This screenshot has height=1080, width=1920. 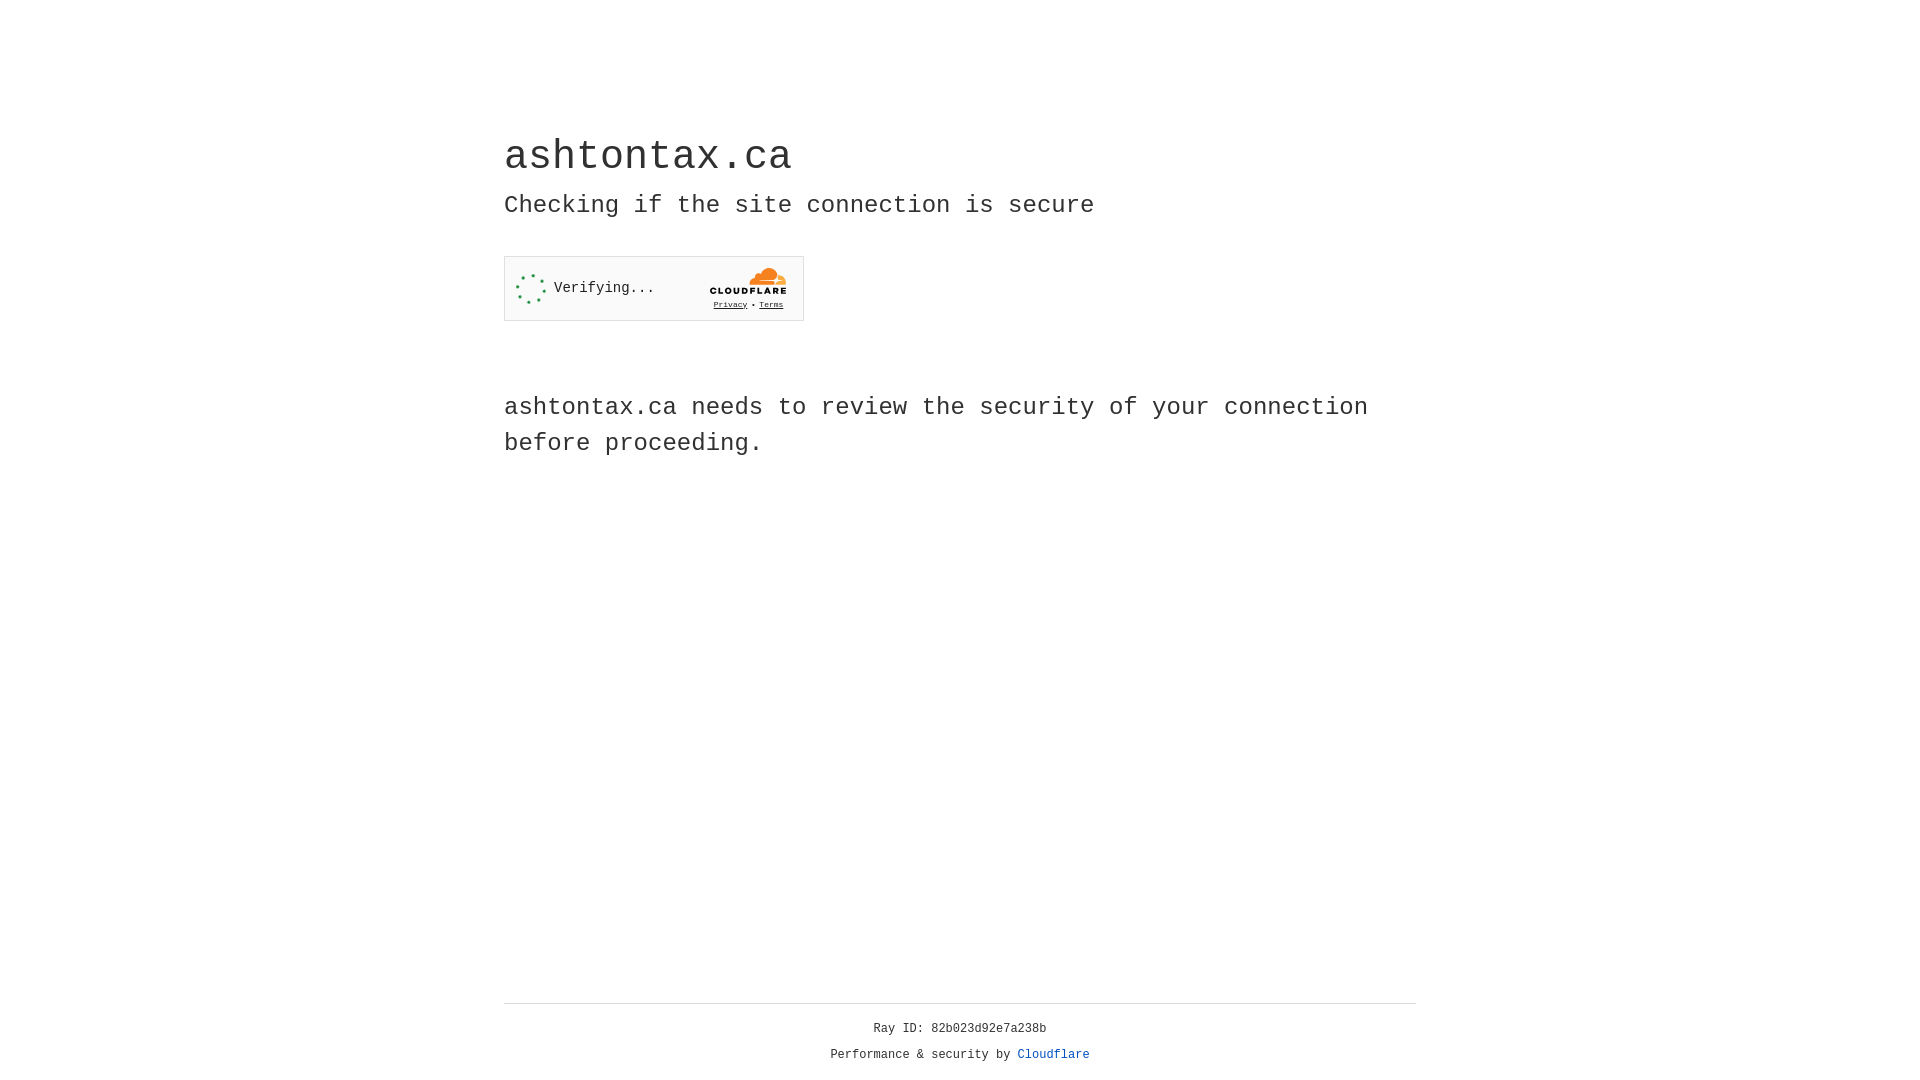 I want to click on Widget containing a Cloudflare security challenge, so click(x=654, y=288).